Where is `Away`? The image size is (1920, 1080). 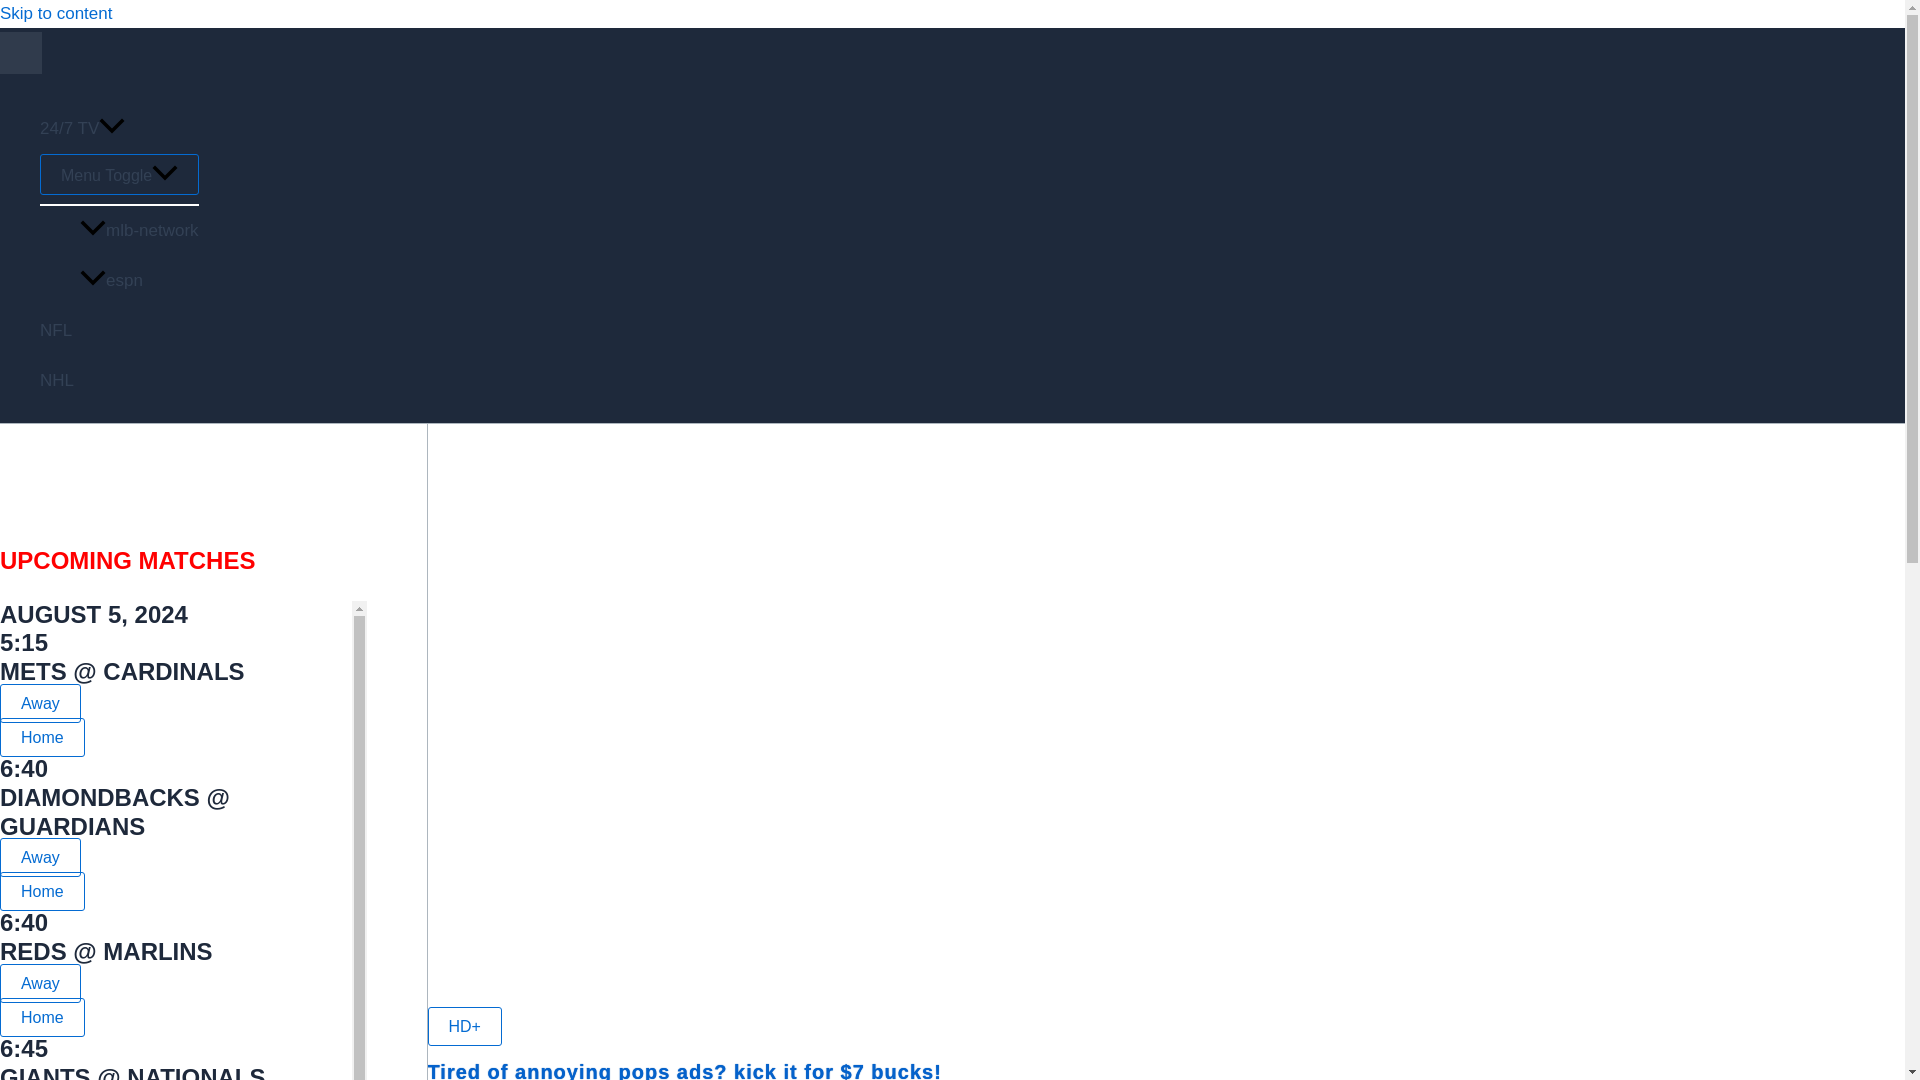 Away is located at coordinates (40, 984).